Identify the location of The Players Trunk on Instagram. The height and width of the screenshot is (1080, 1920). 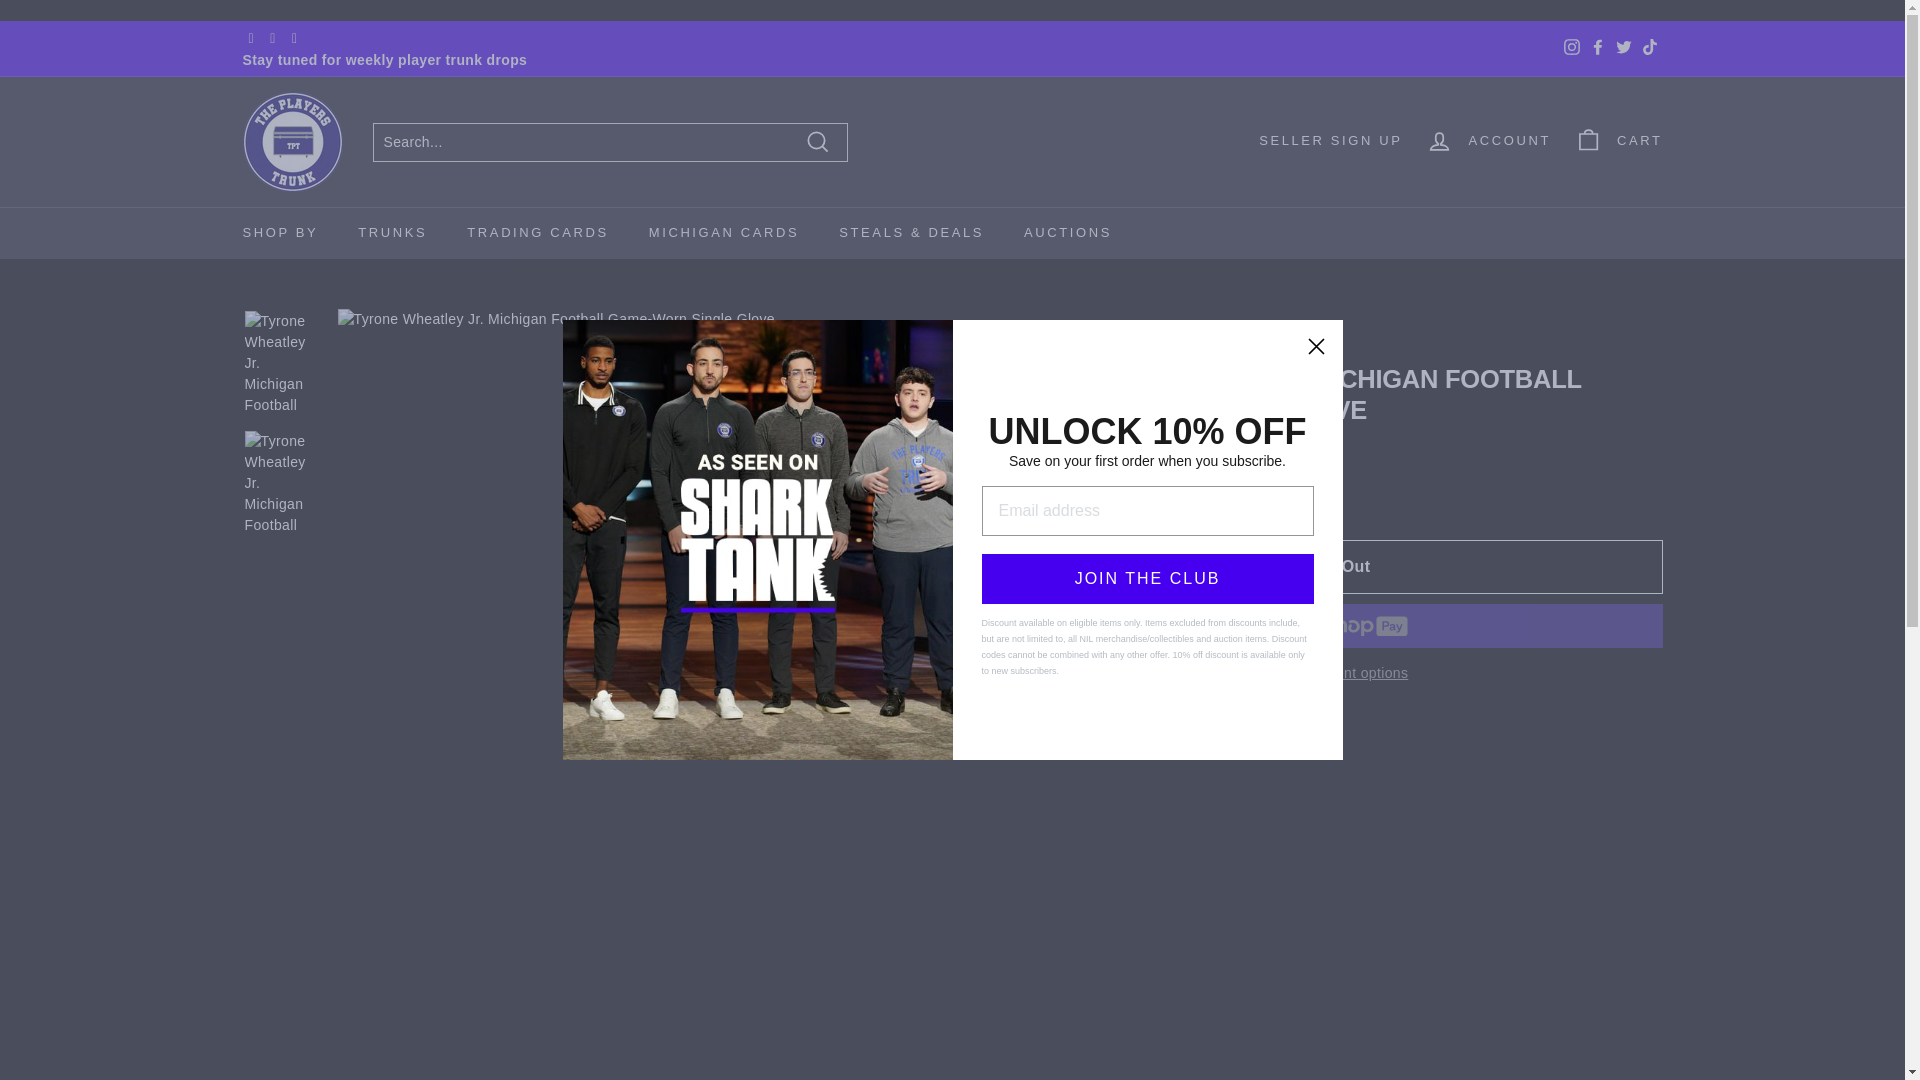
(1570, 48).